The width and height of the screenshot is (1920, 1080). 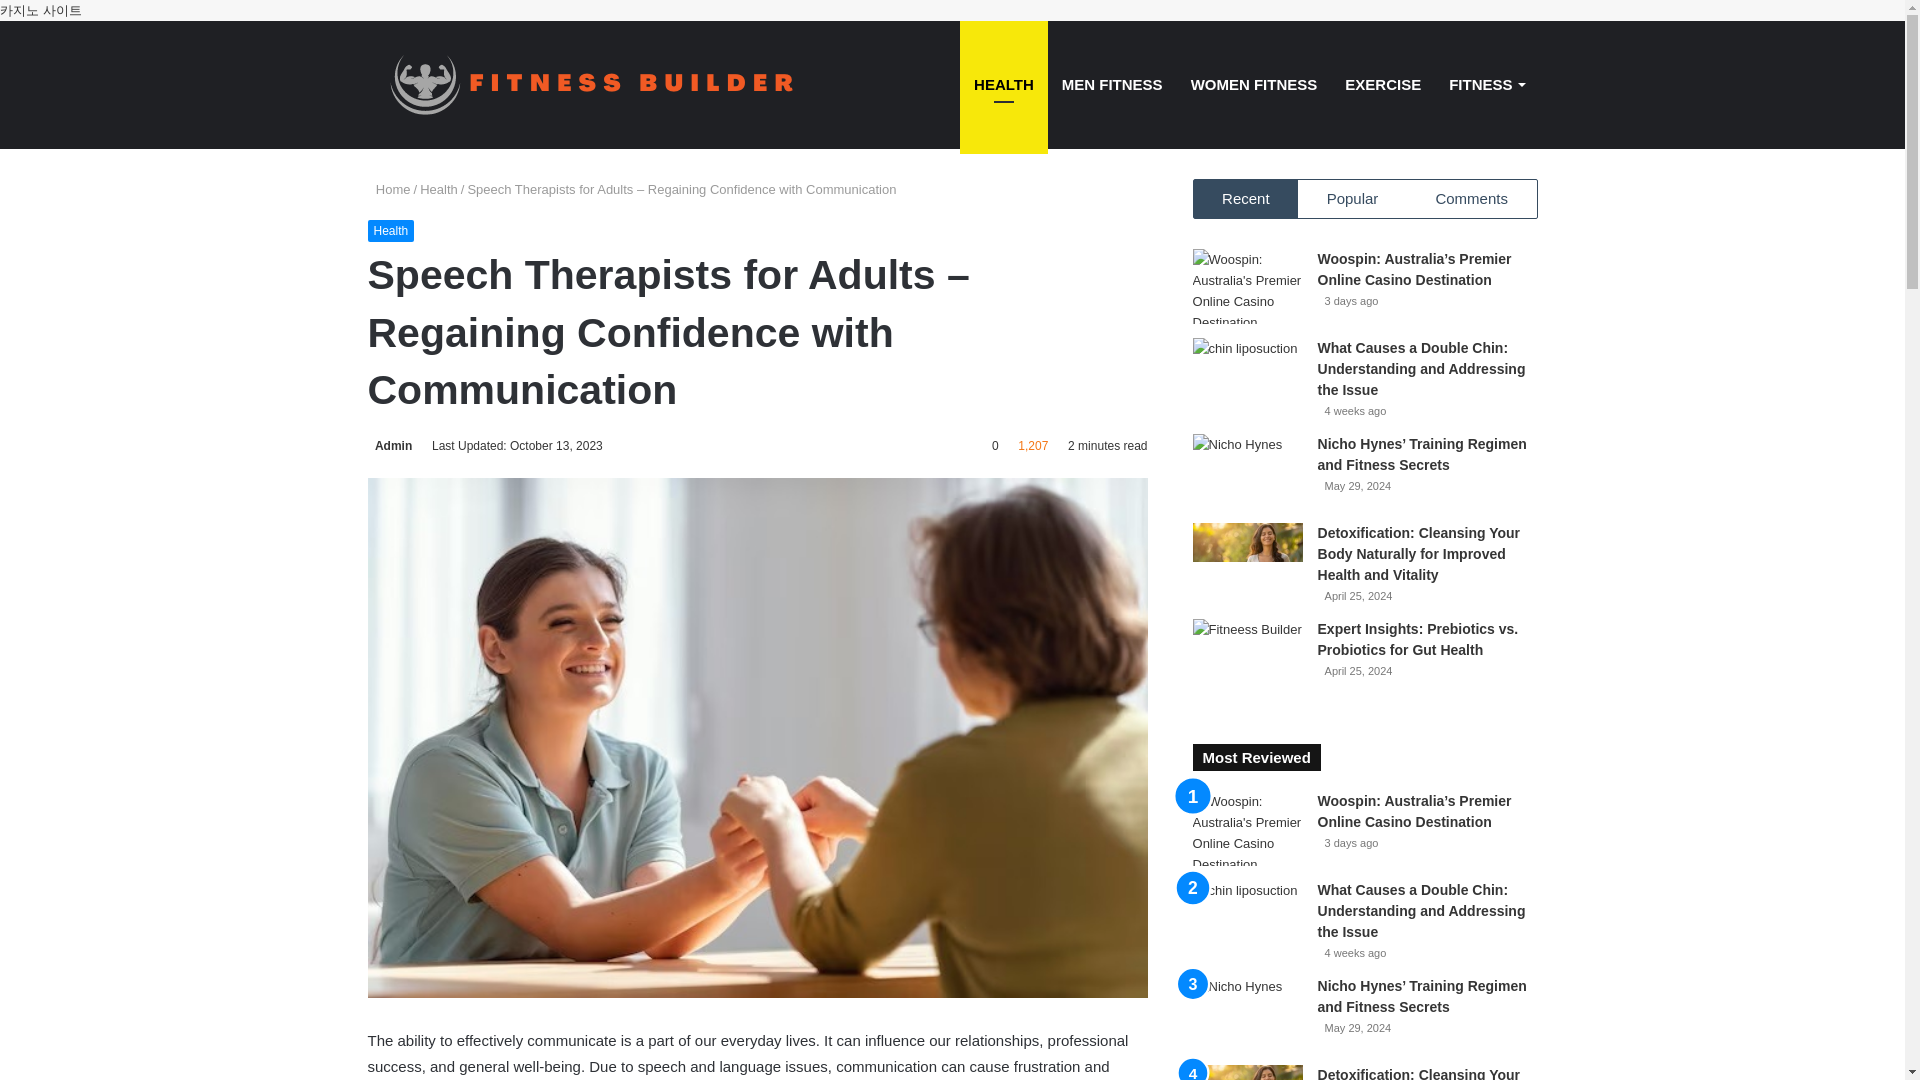 What do you see at coordinates (622, 84) in the screenshot?
I see `Fitness Builder` at bounding box center [622, 84].